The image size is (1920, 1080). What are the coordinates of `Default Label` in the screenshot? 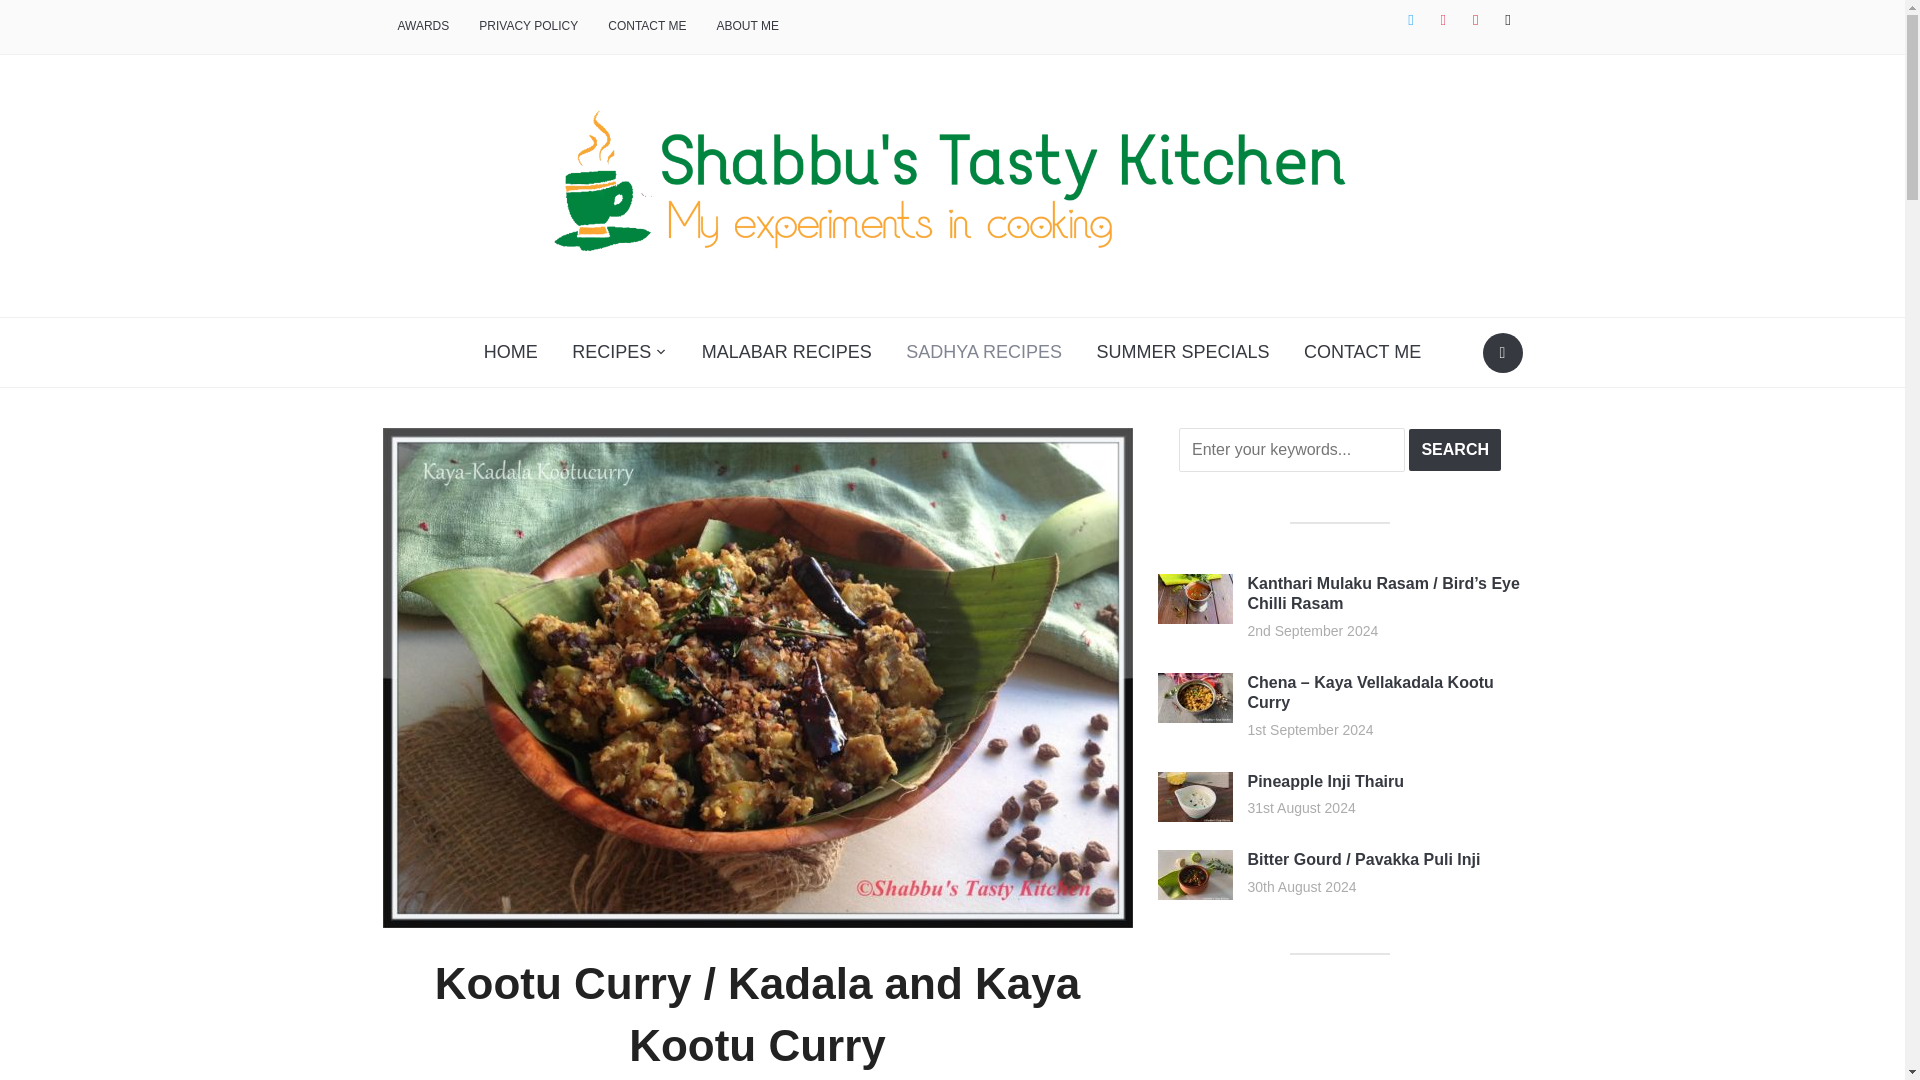 It's located at (1508, 20).